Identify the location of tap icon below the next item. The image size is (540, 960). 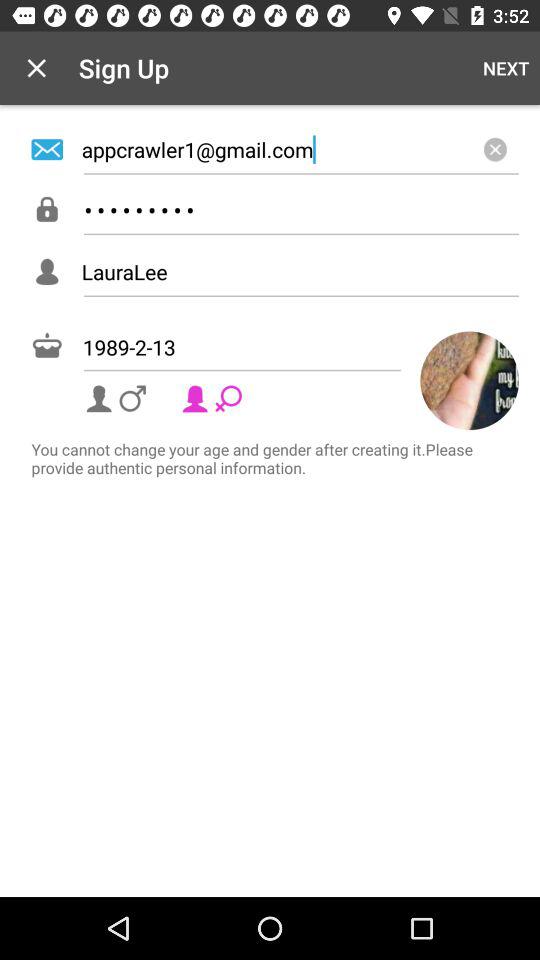
(300, 149).